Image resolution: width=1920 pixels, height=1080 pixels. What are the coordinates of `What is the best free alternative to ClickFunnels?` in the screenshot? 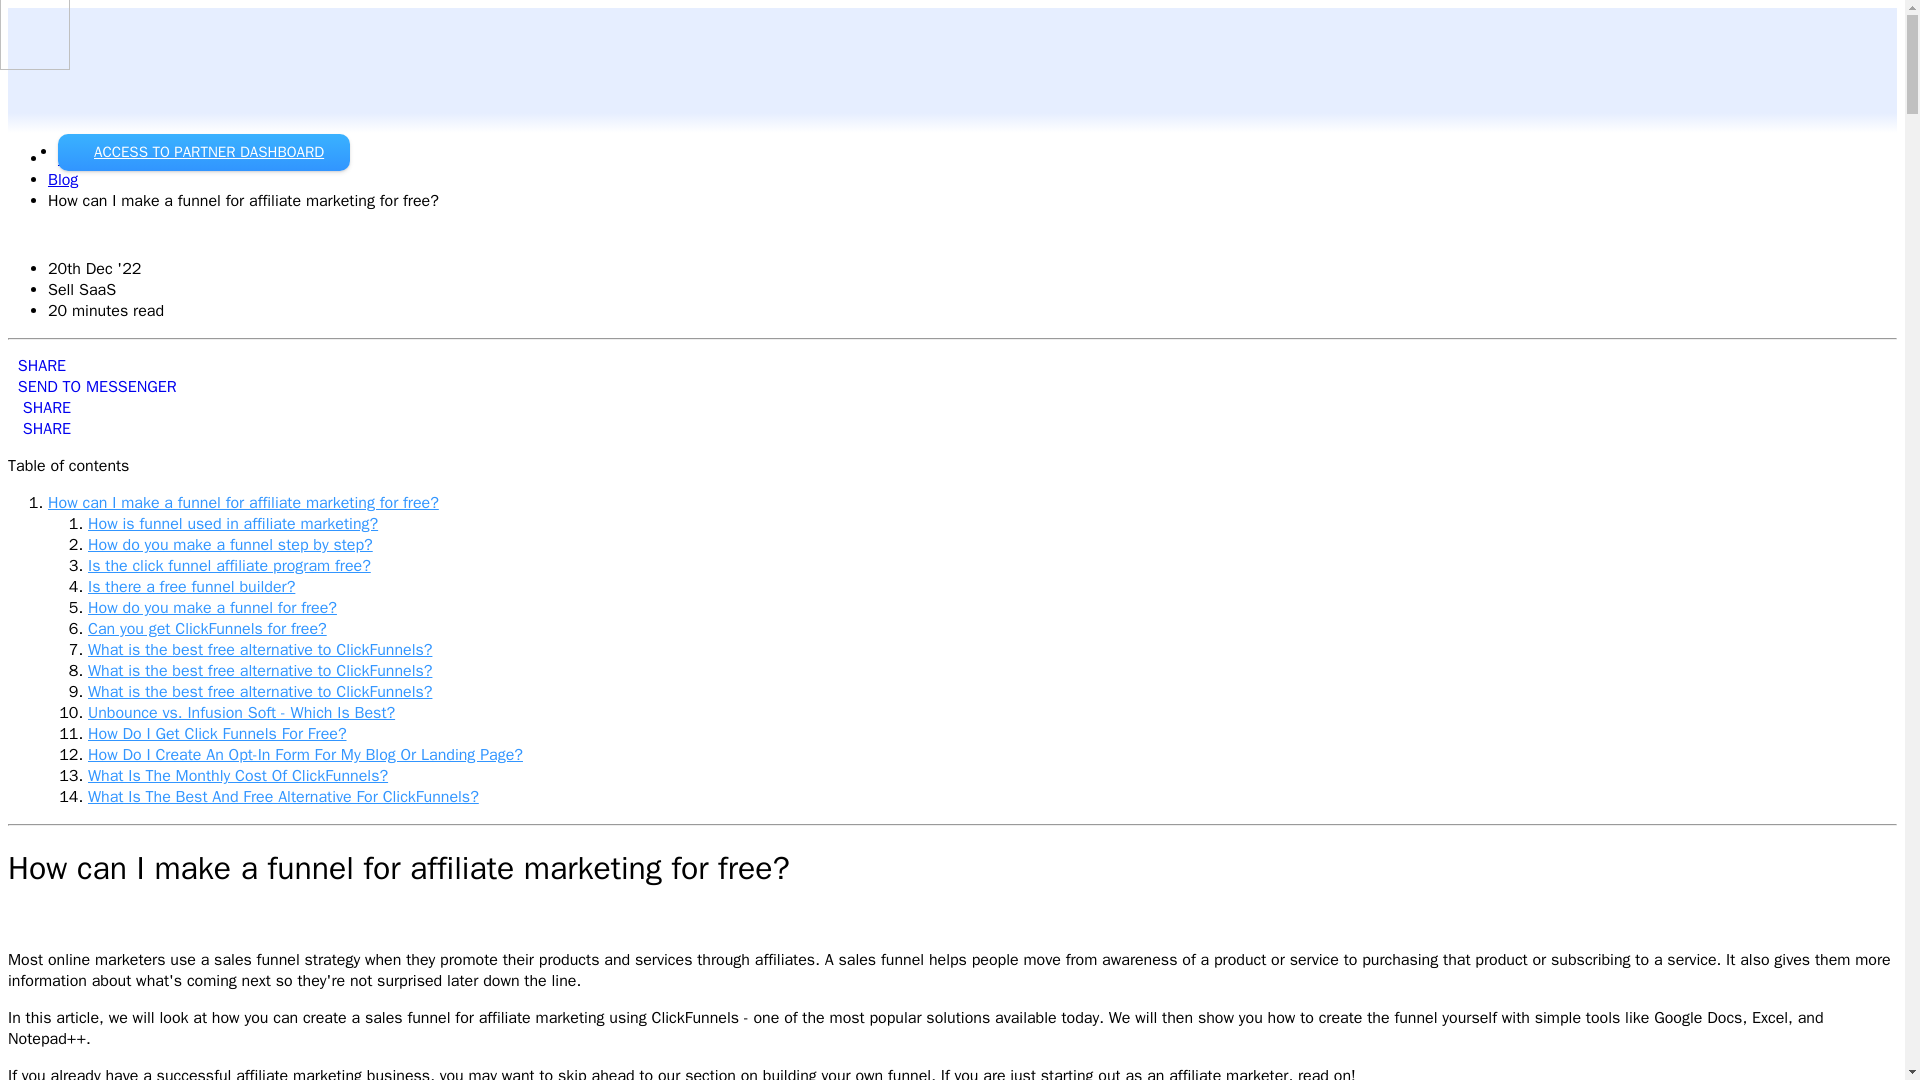 It's located at (260, 692).